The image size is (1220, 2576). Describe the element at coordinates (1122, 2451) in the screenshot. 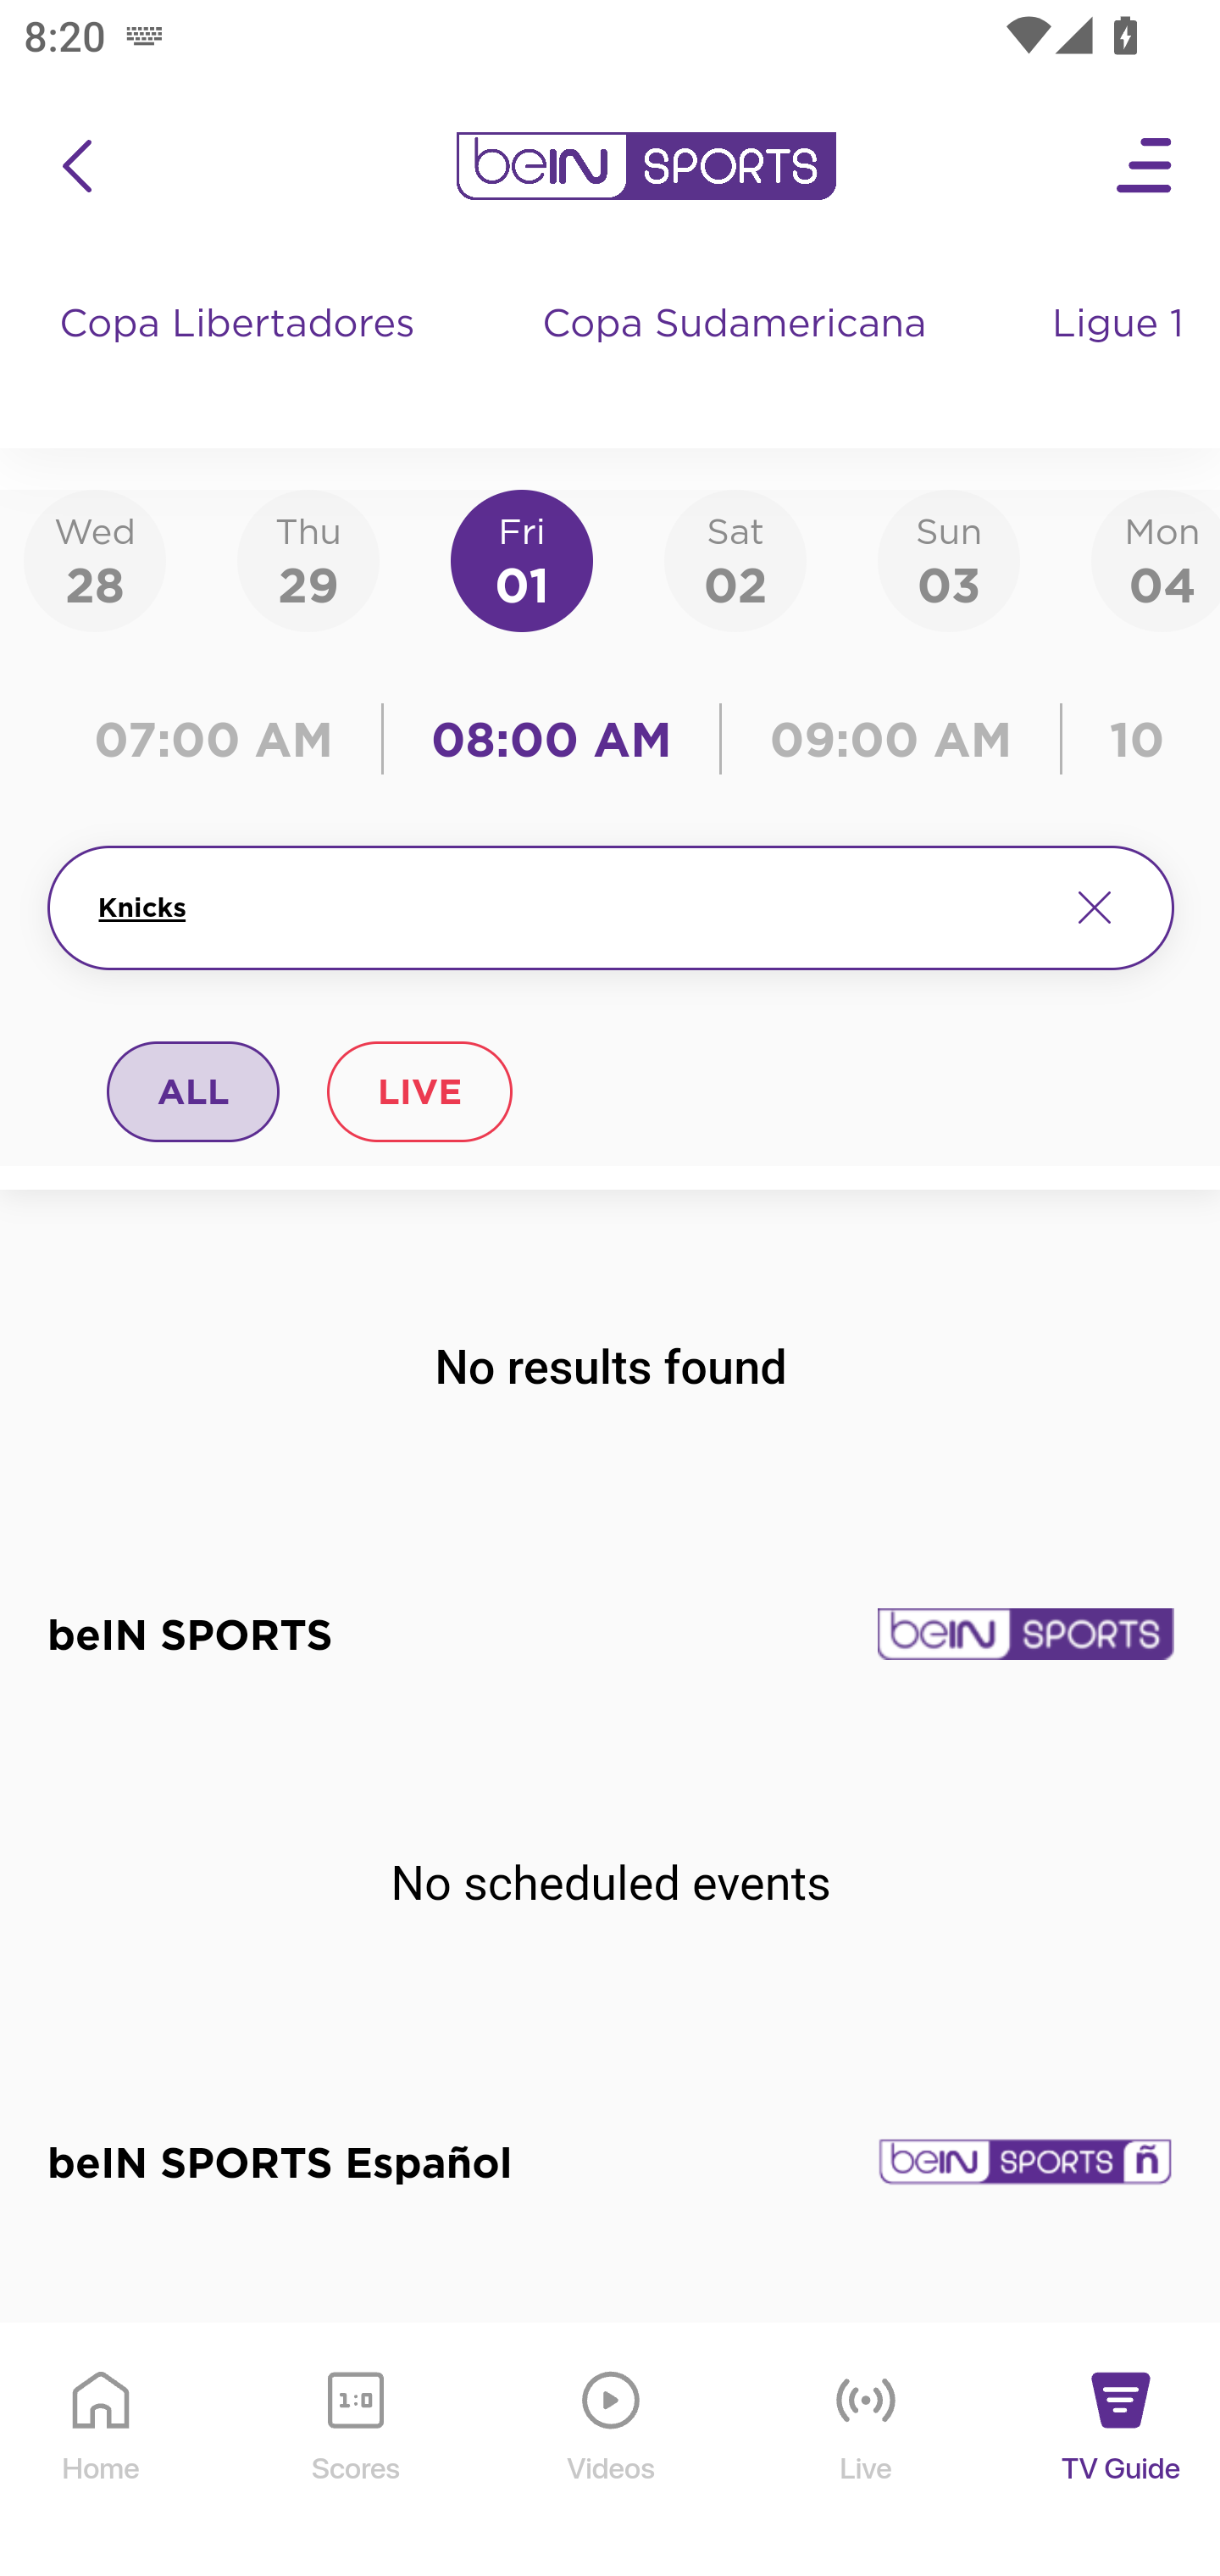

I see `TV Guide TV Guide Icon TV Guide` at that location.